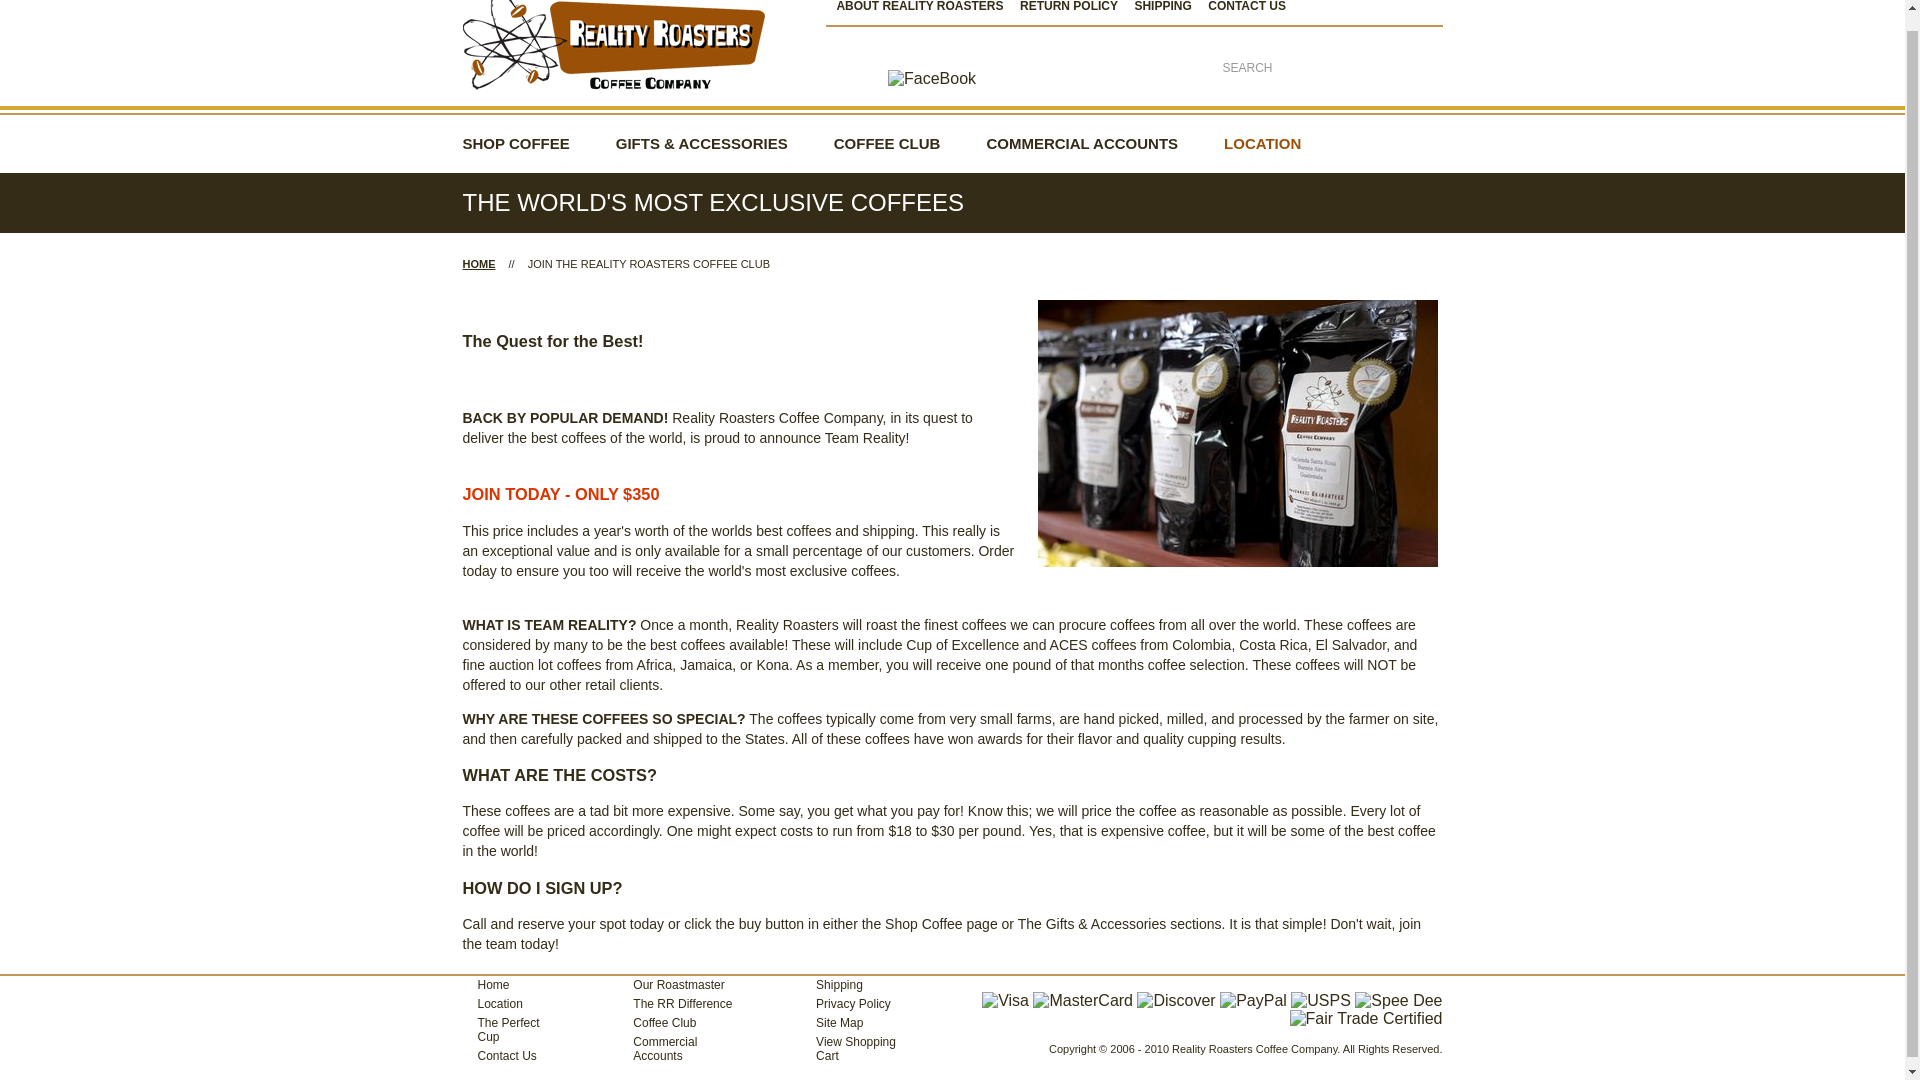 The width and height of the screenshot is (1920, 1080). Describe the element at coordinates (853, 1048) in the screenshot. I see `View Shopping Cart` at that location.